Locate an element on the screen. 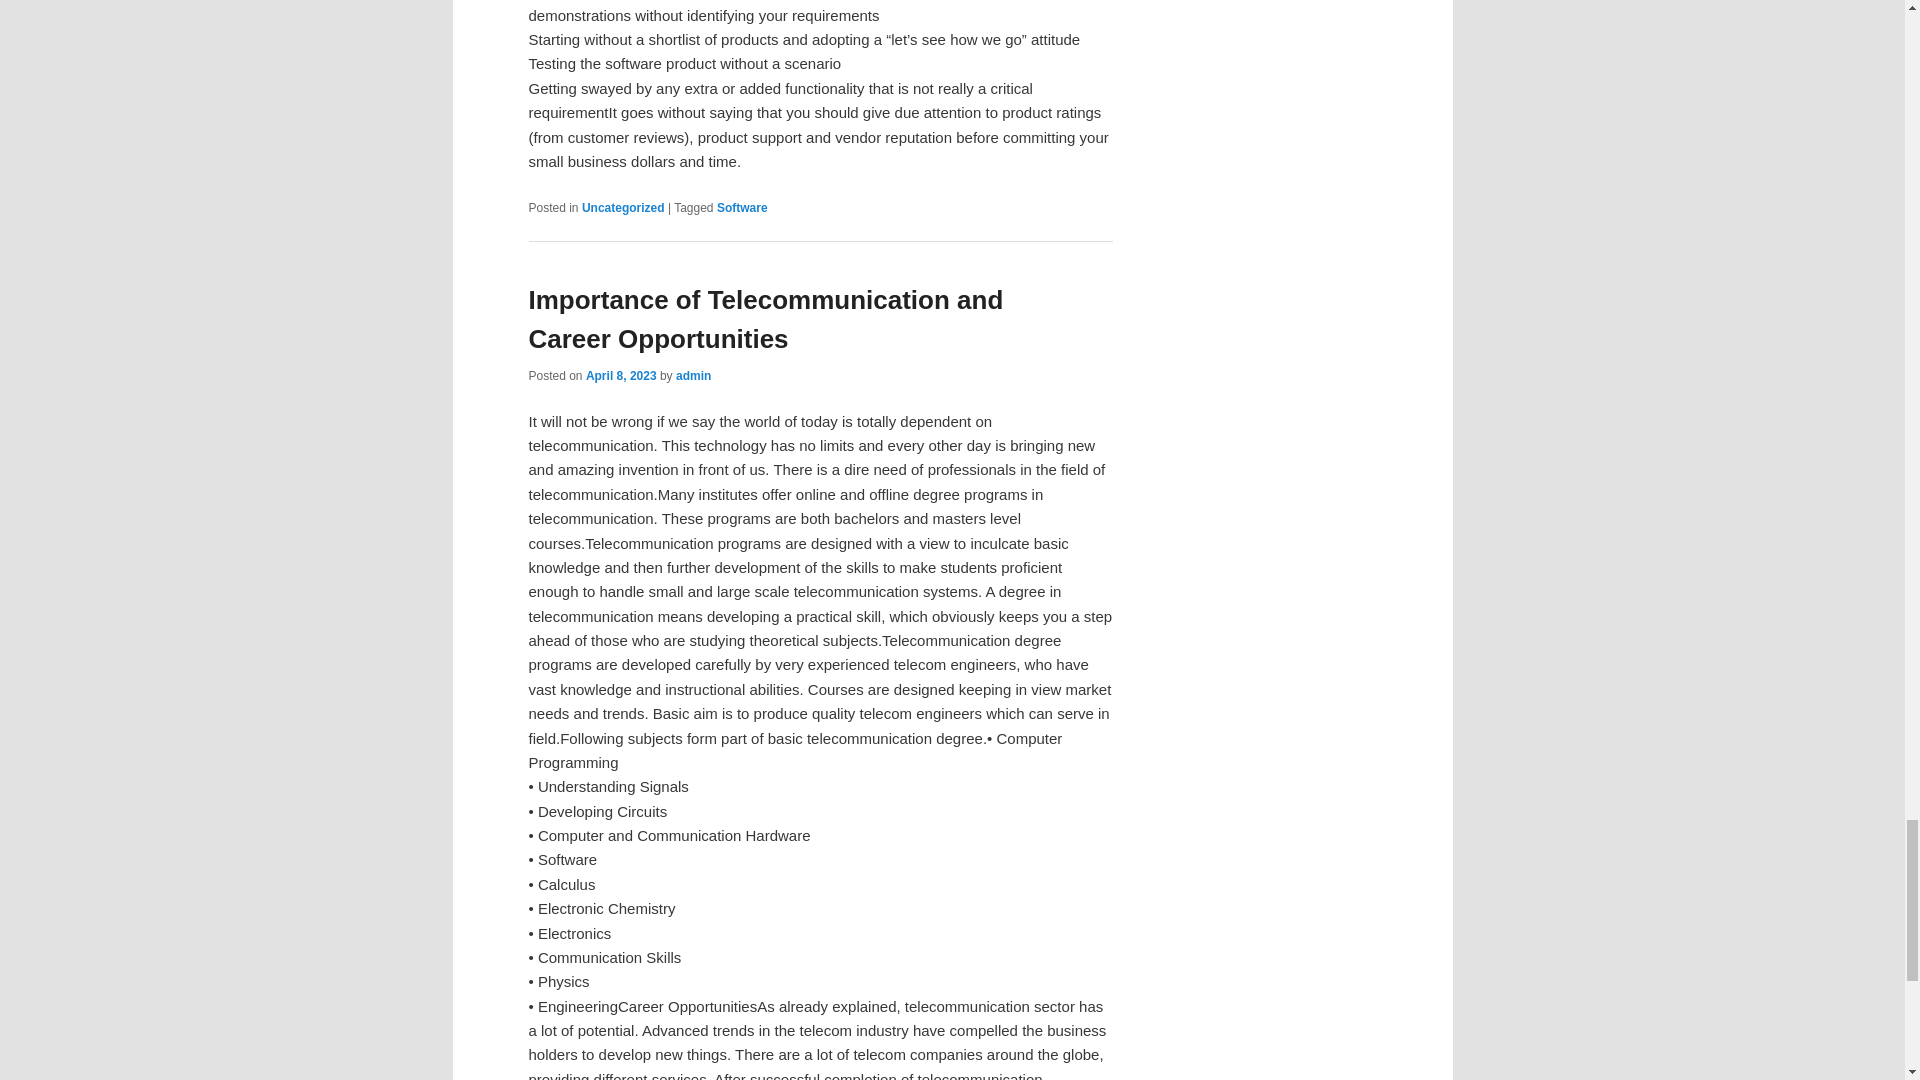 The width and height of the screenshot is (1920, 1080). View all posts by admin is located at coordinates (692, 376).